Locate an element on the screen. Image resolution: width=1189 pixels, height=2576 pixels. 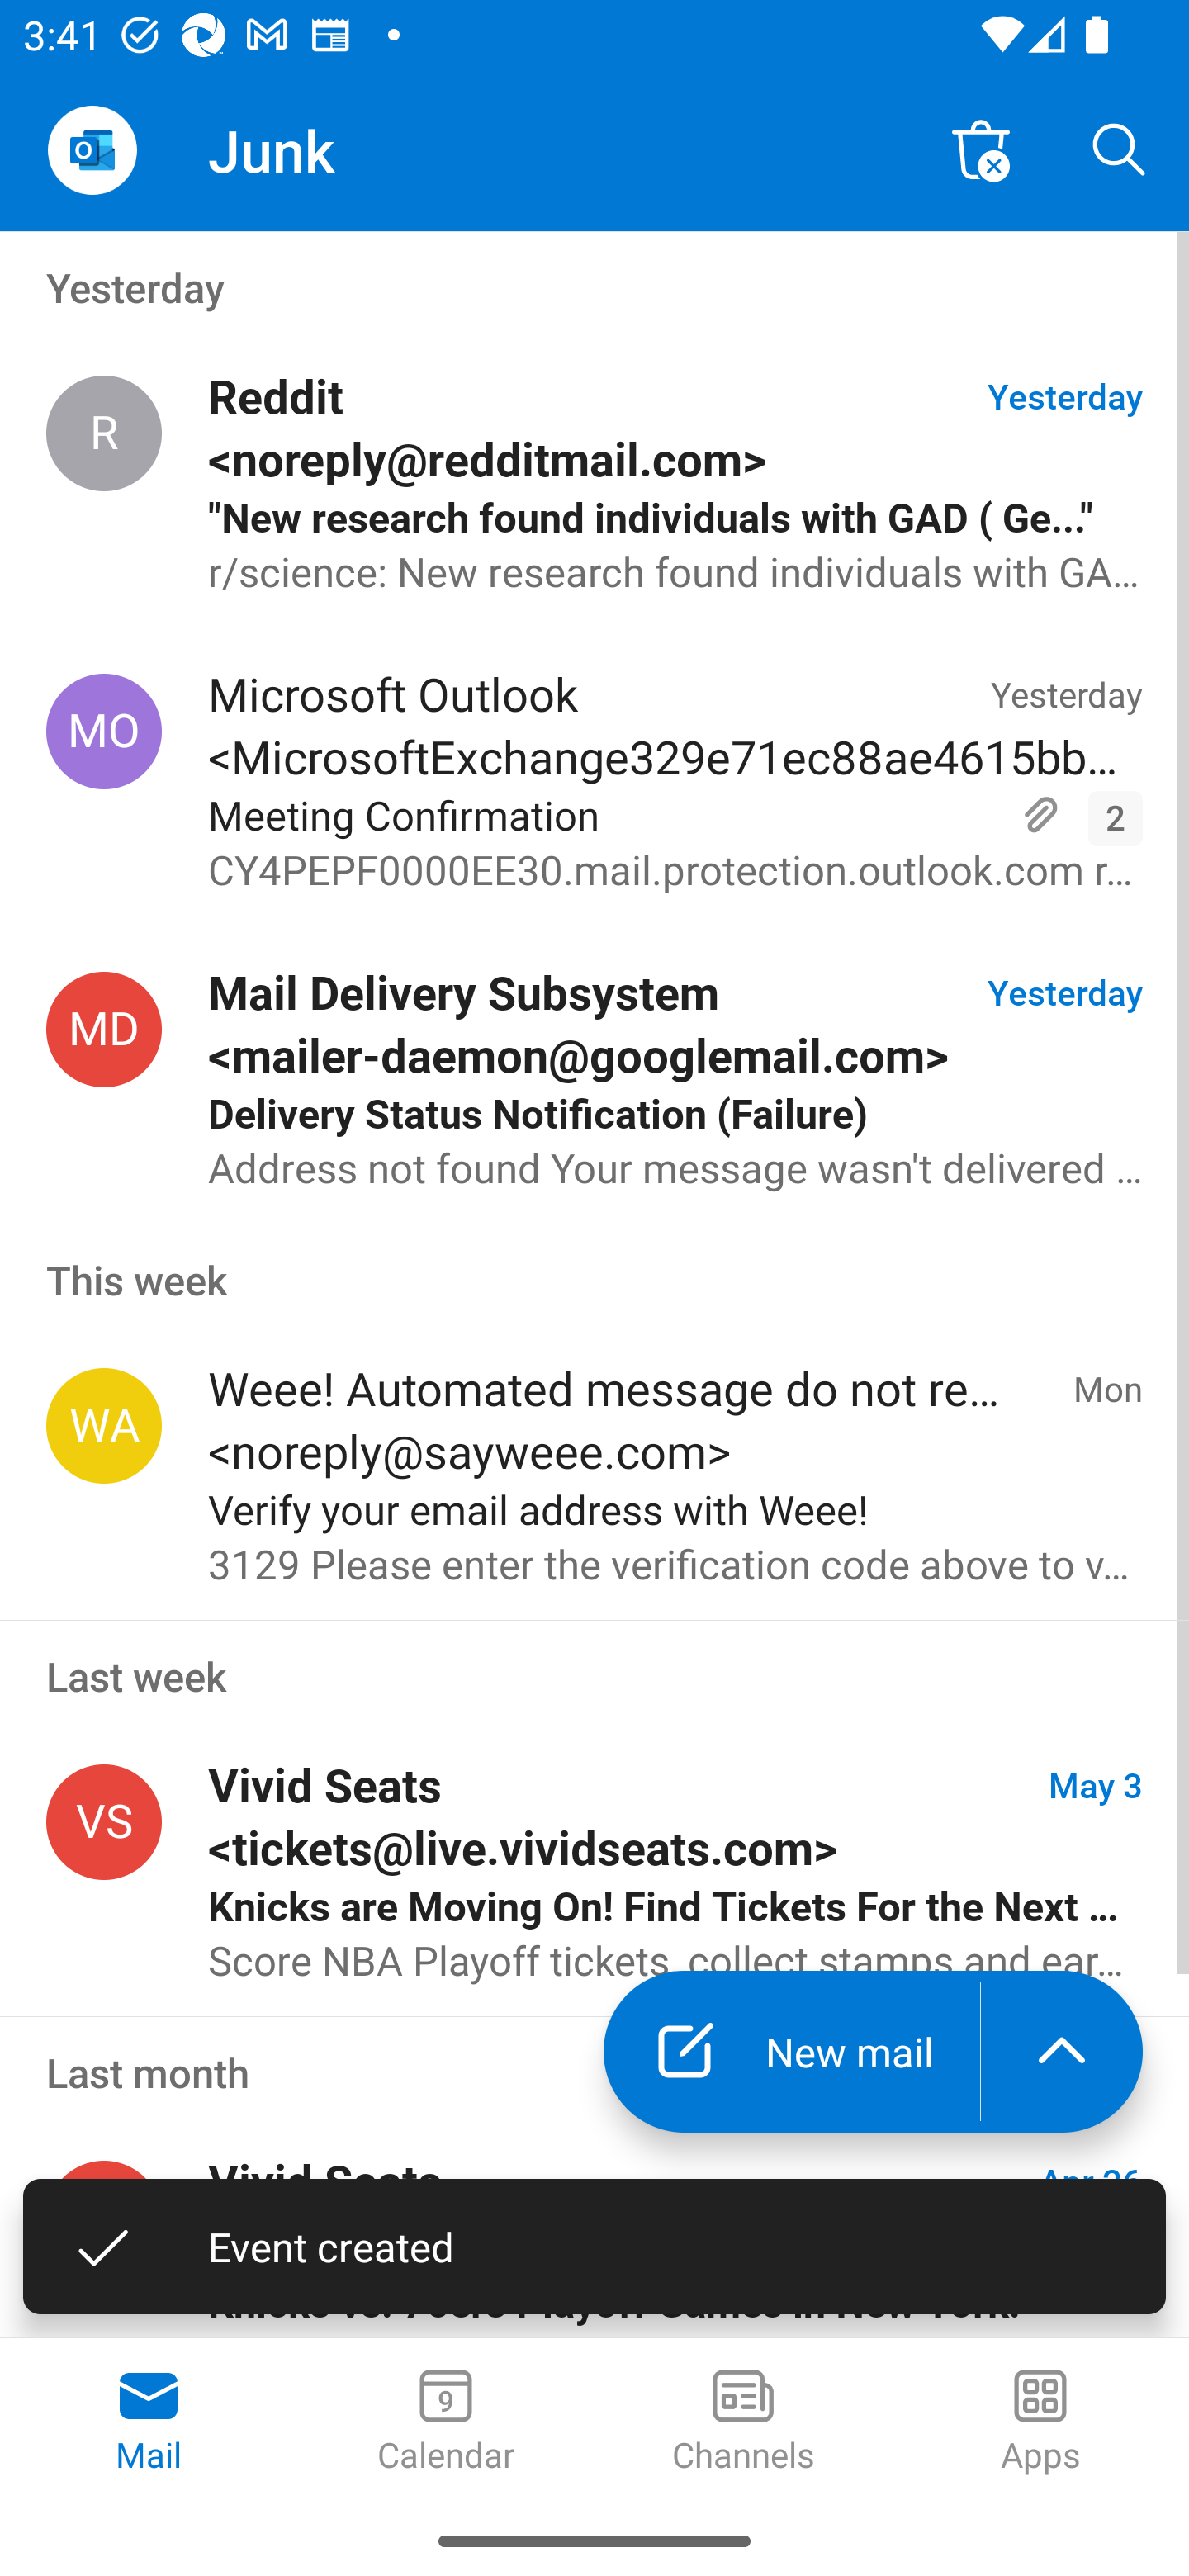
New mail is located at coordinates (791, 2051).